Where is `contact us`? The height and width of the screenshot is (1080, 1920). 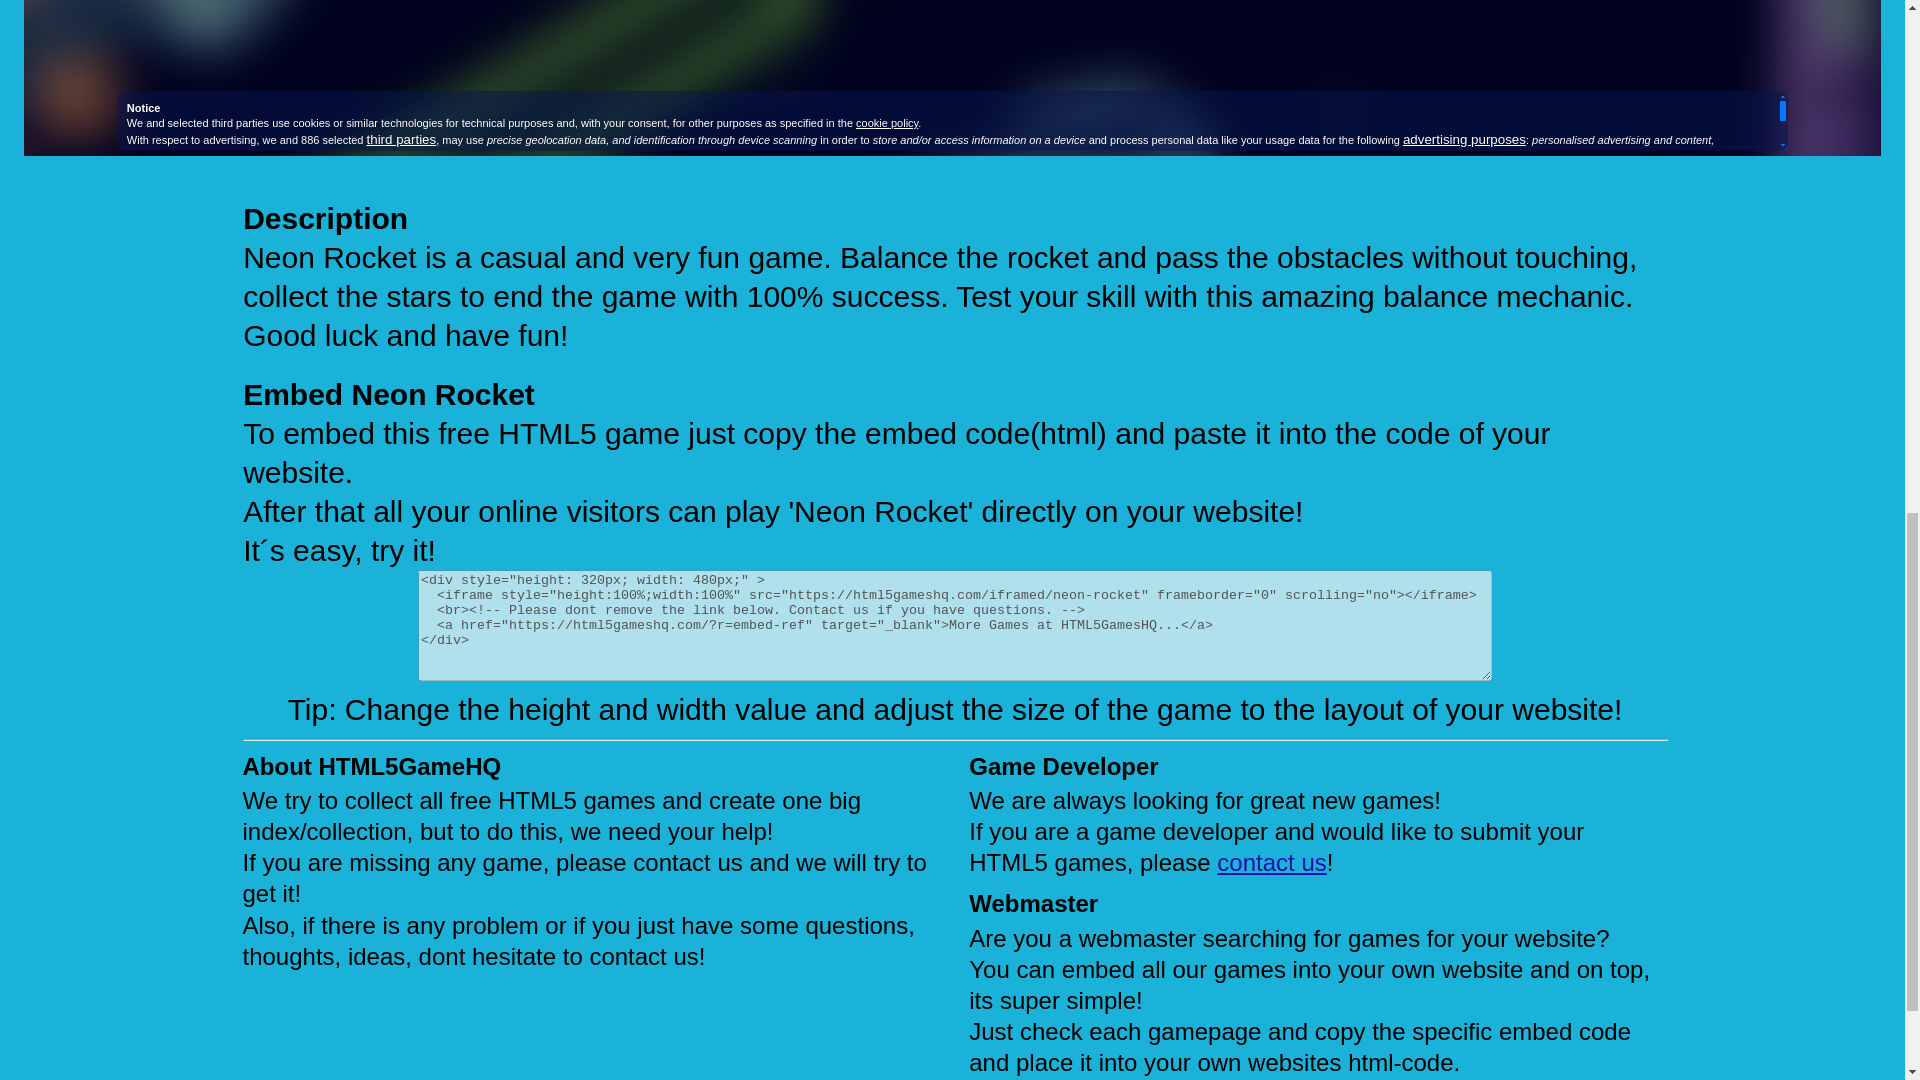
contact us is located at coordinates (1272, 862).